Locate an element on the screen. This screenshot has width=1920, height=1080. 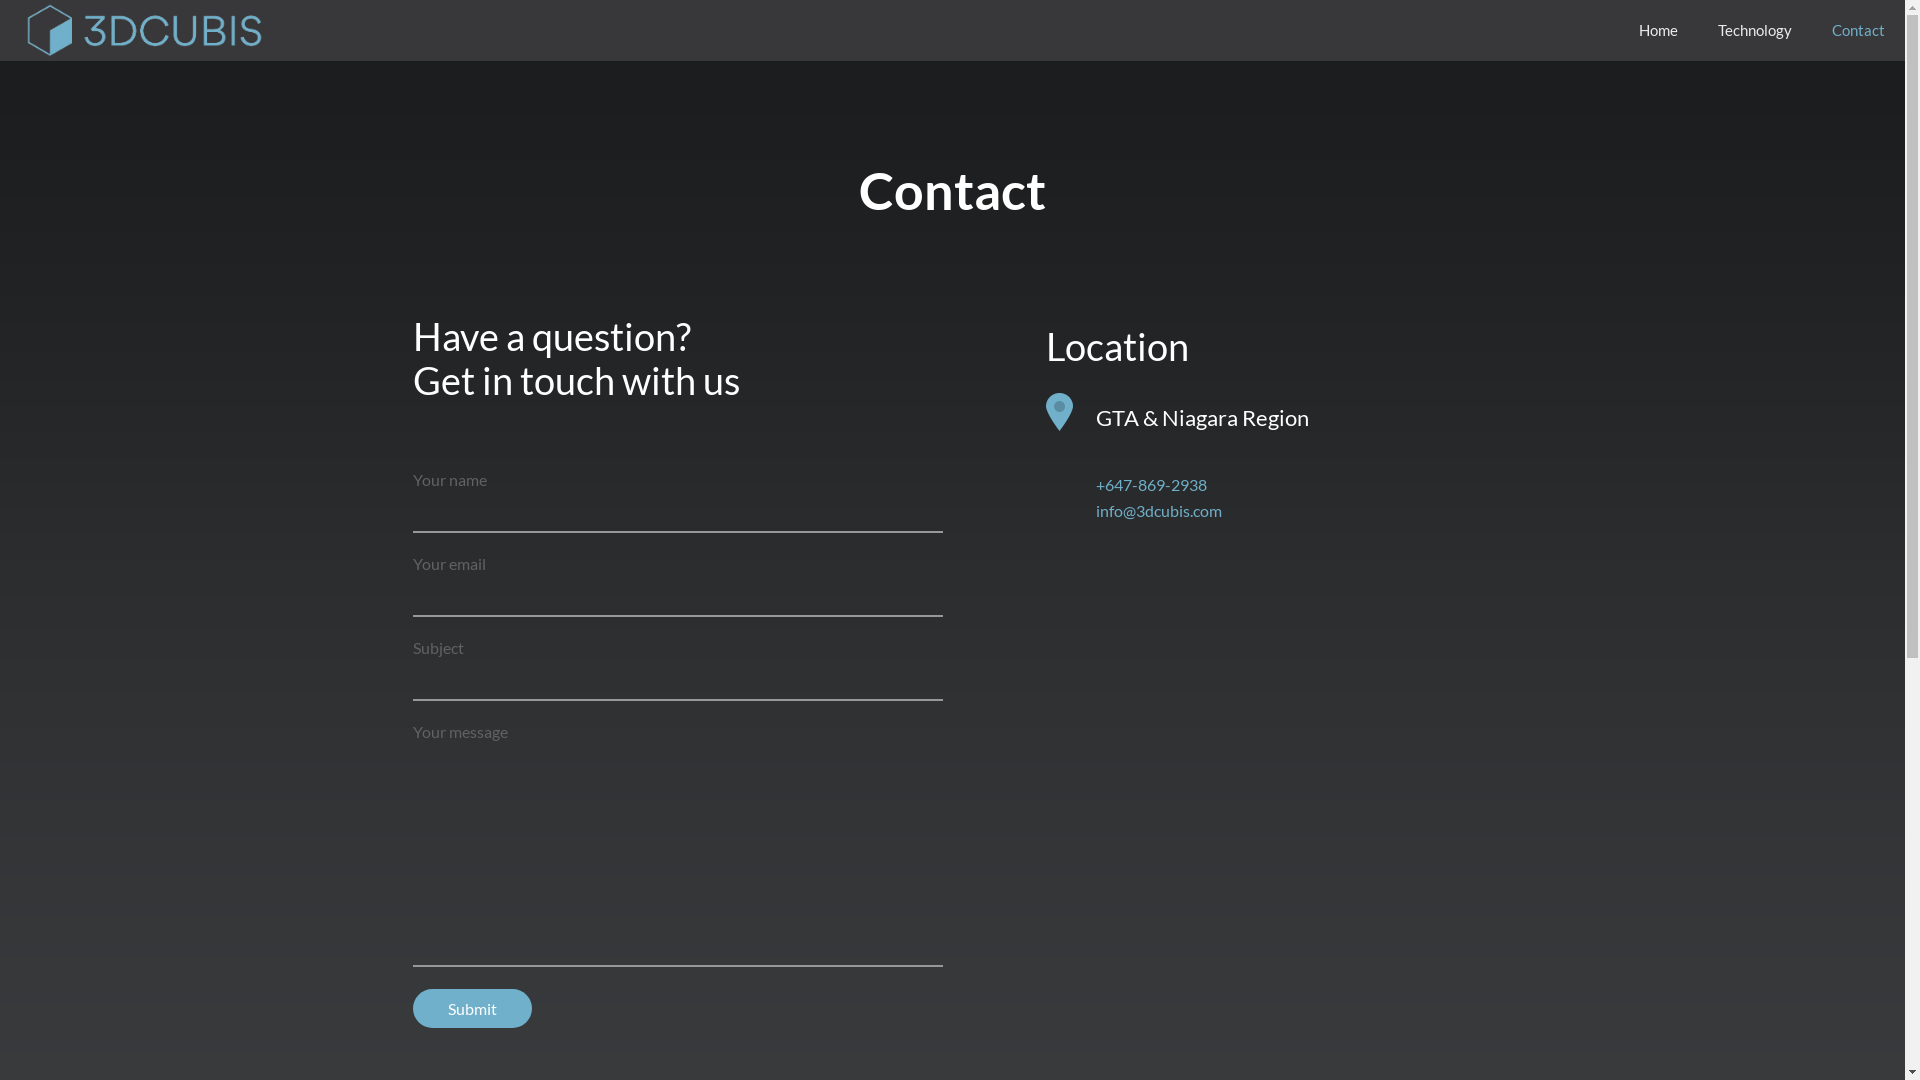
Technology is located at coordinates (1755, 30).